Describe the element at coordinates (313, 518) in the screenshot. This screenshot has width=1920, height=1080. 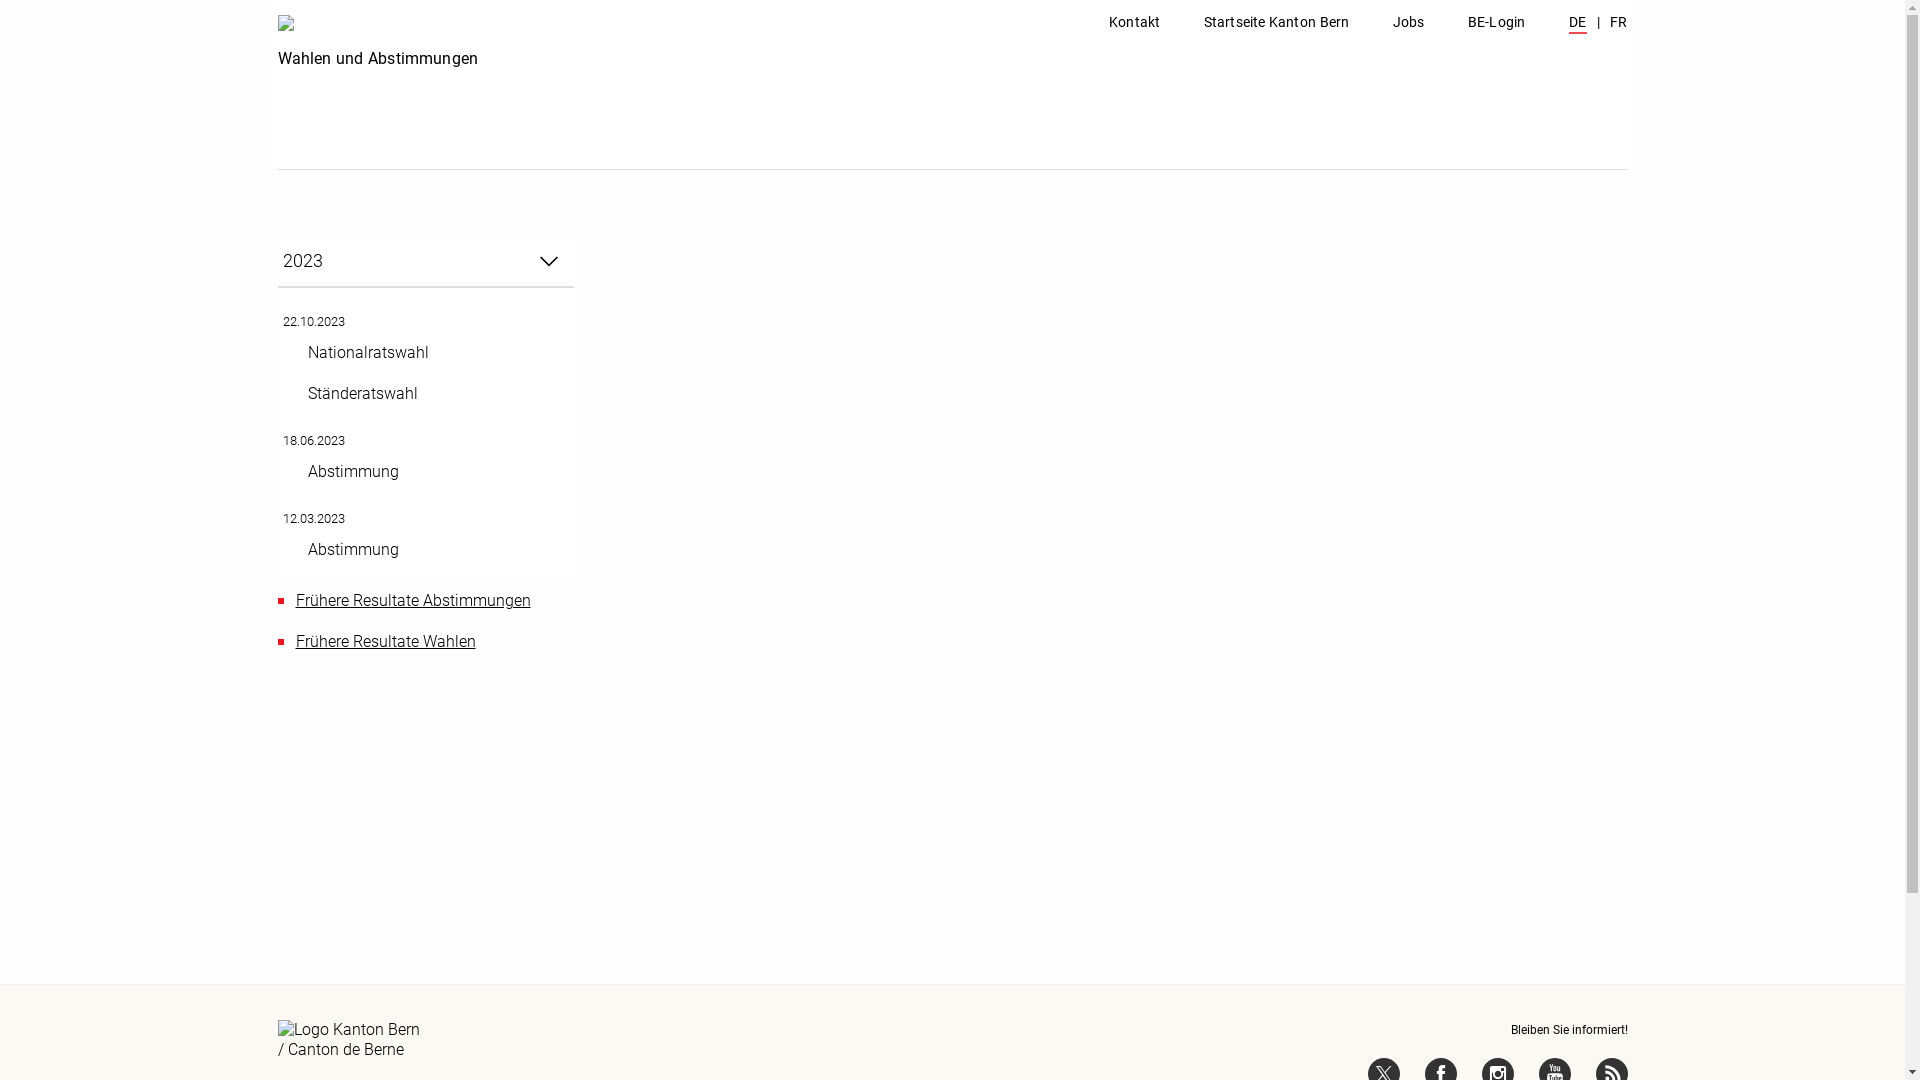
I see `12.03.2023` at that location.